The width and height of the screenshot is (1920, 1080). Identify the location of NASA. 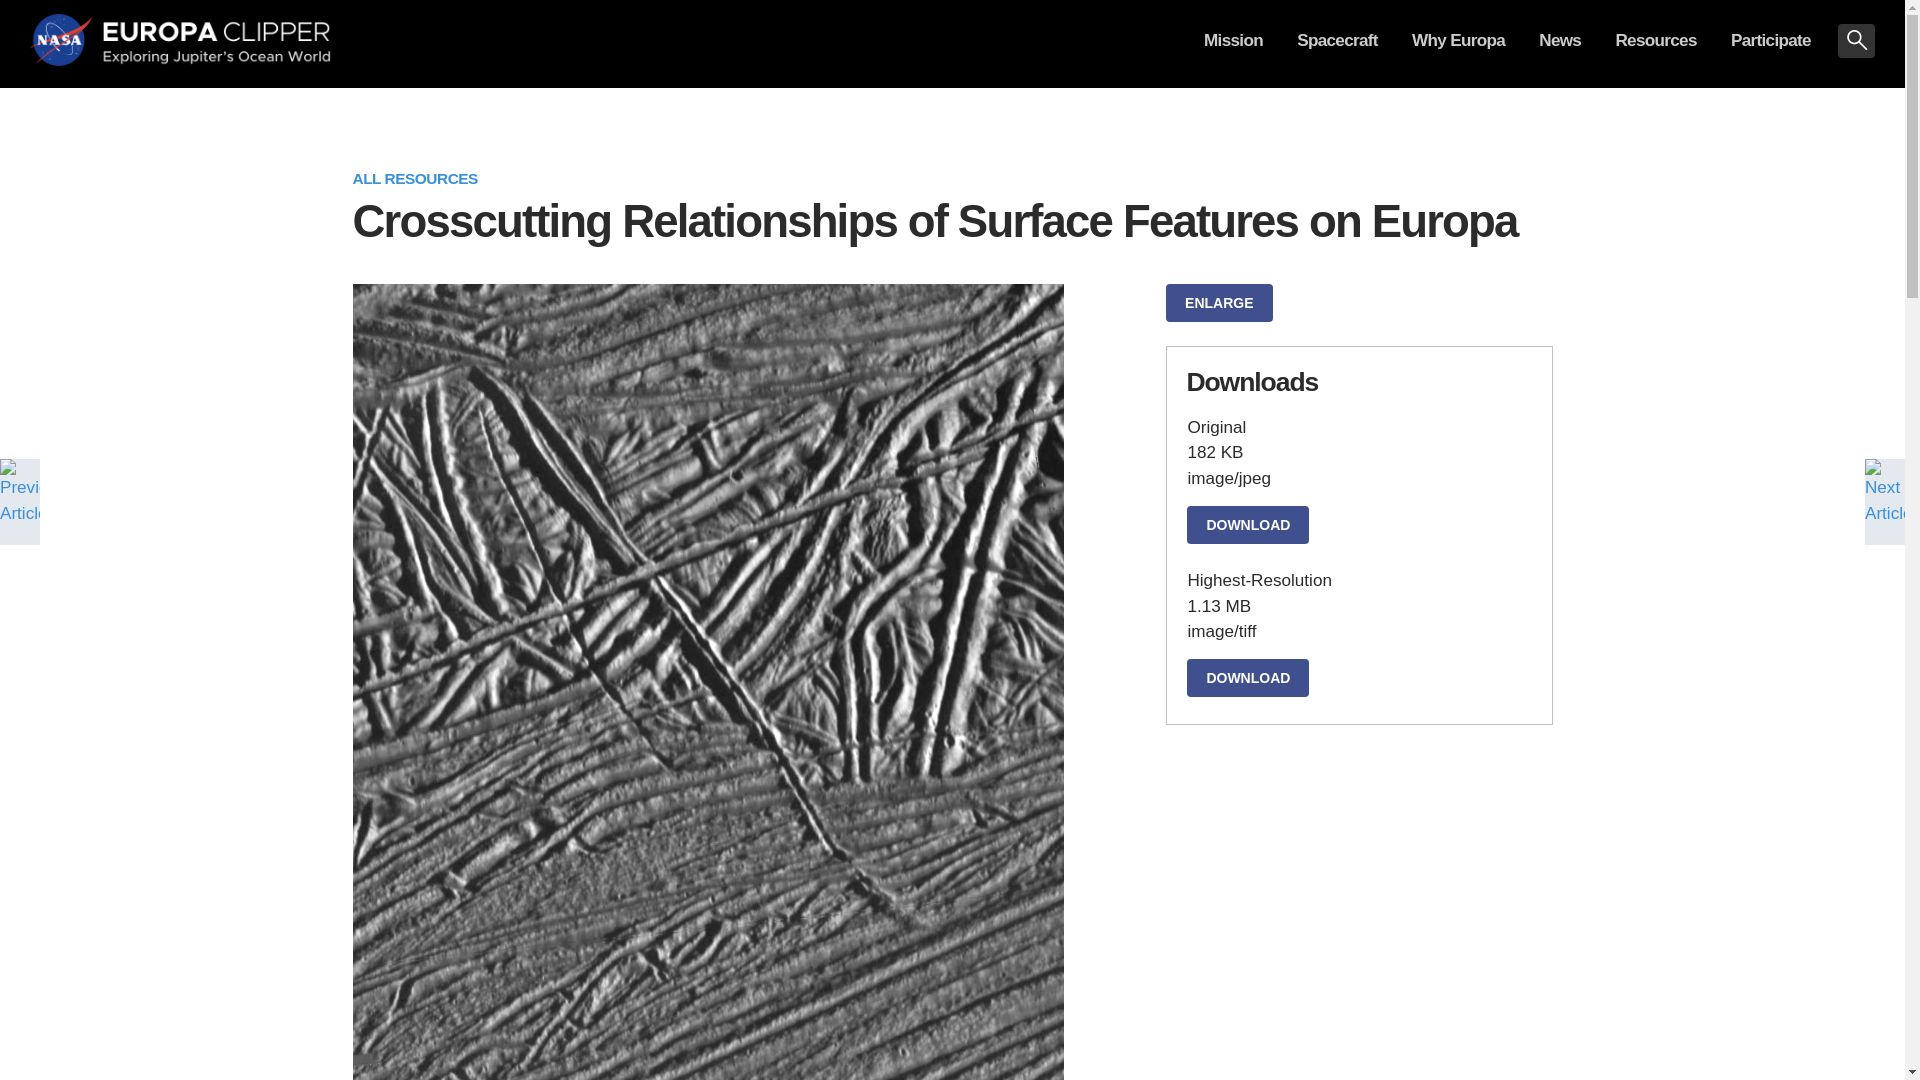
(63, 44).